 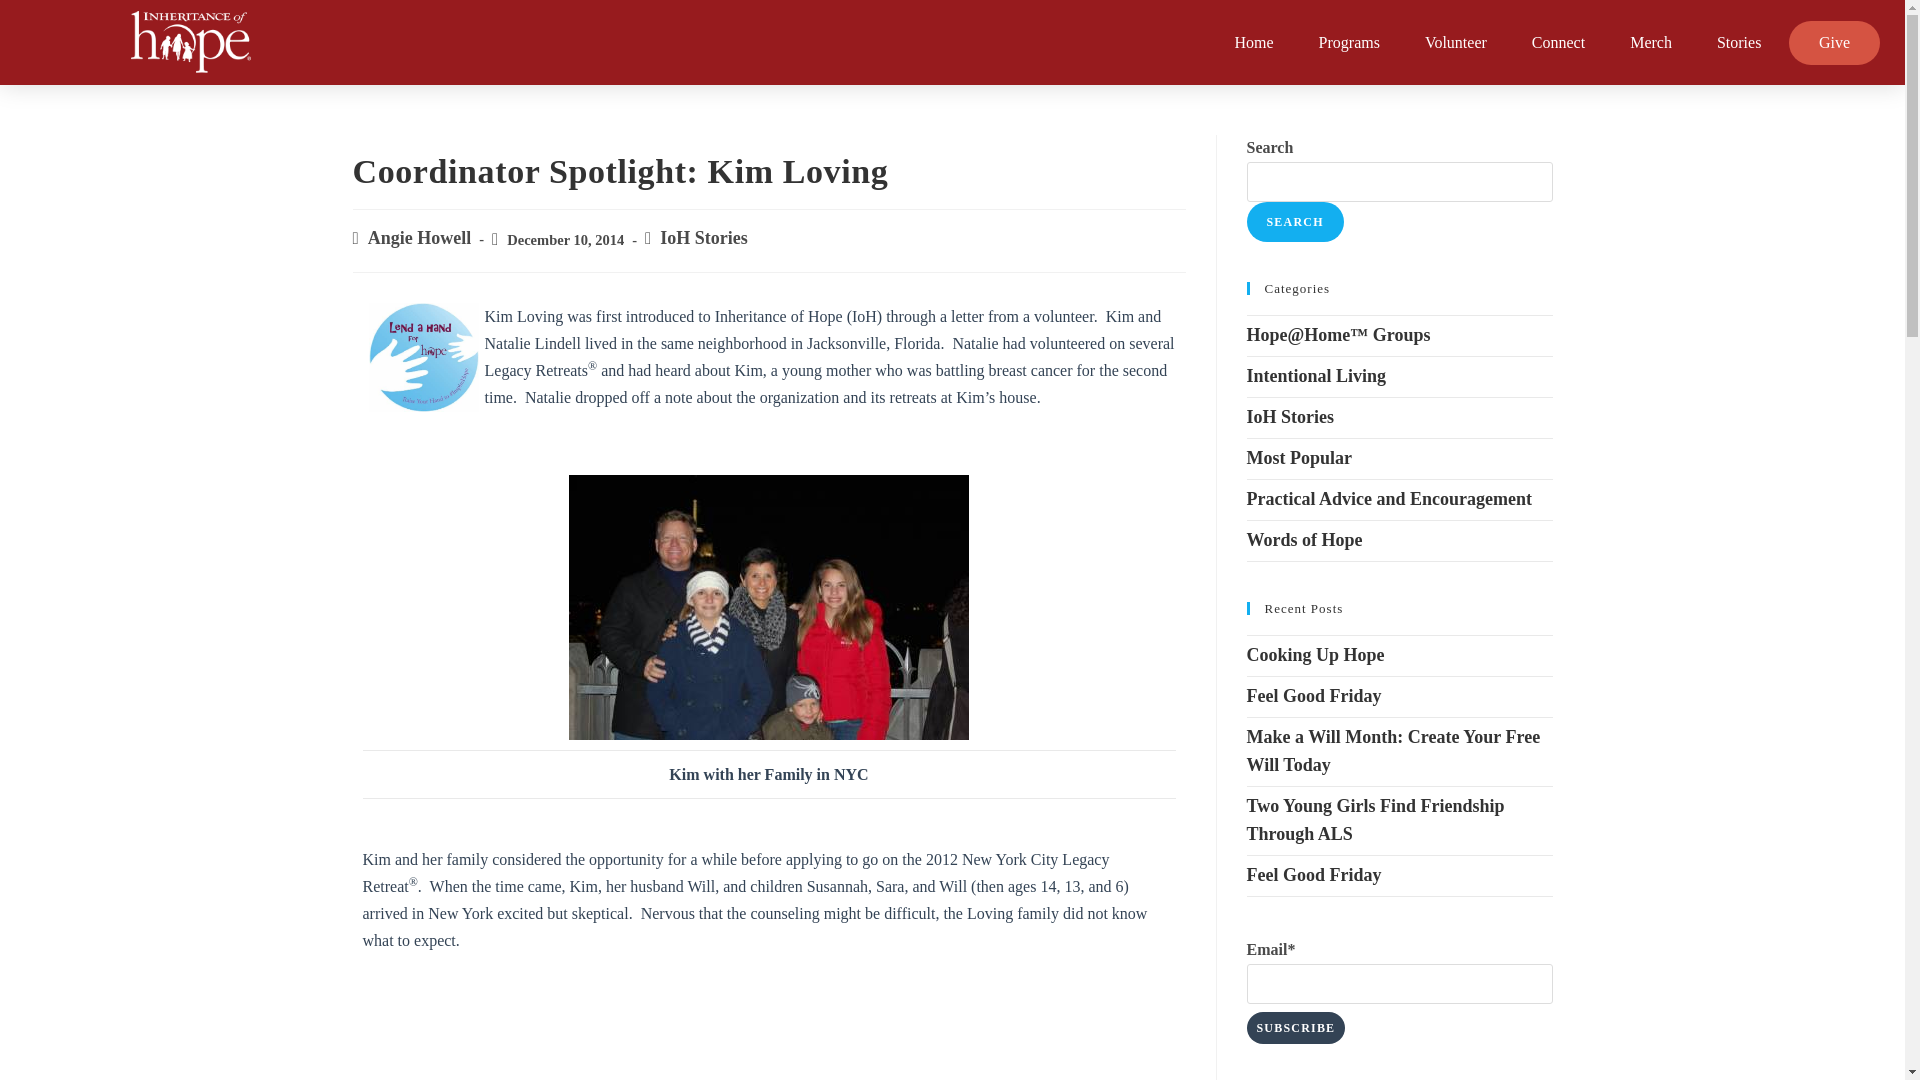 What do you see at coordinates (423, 357) in the screenshot?
I see `Click here to see how!` at bounding box center [423, 357].